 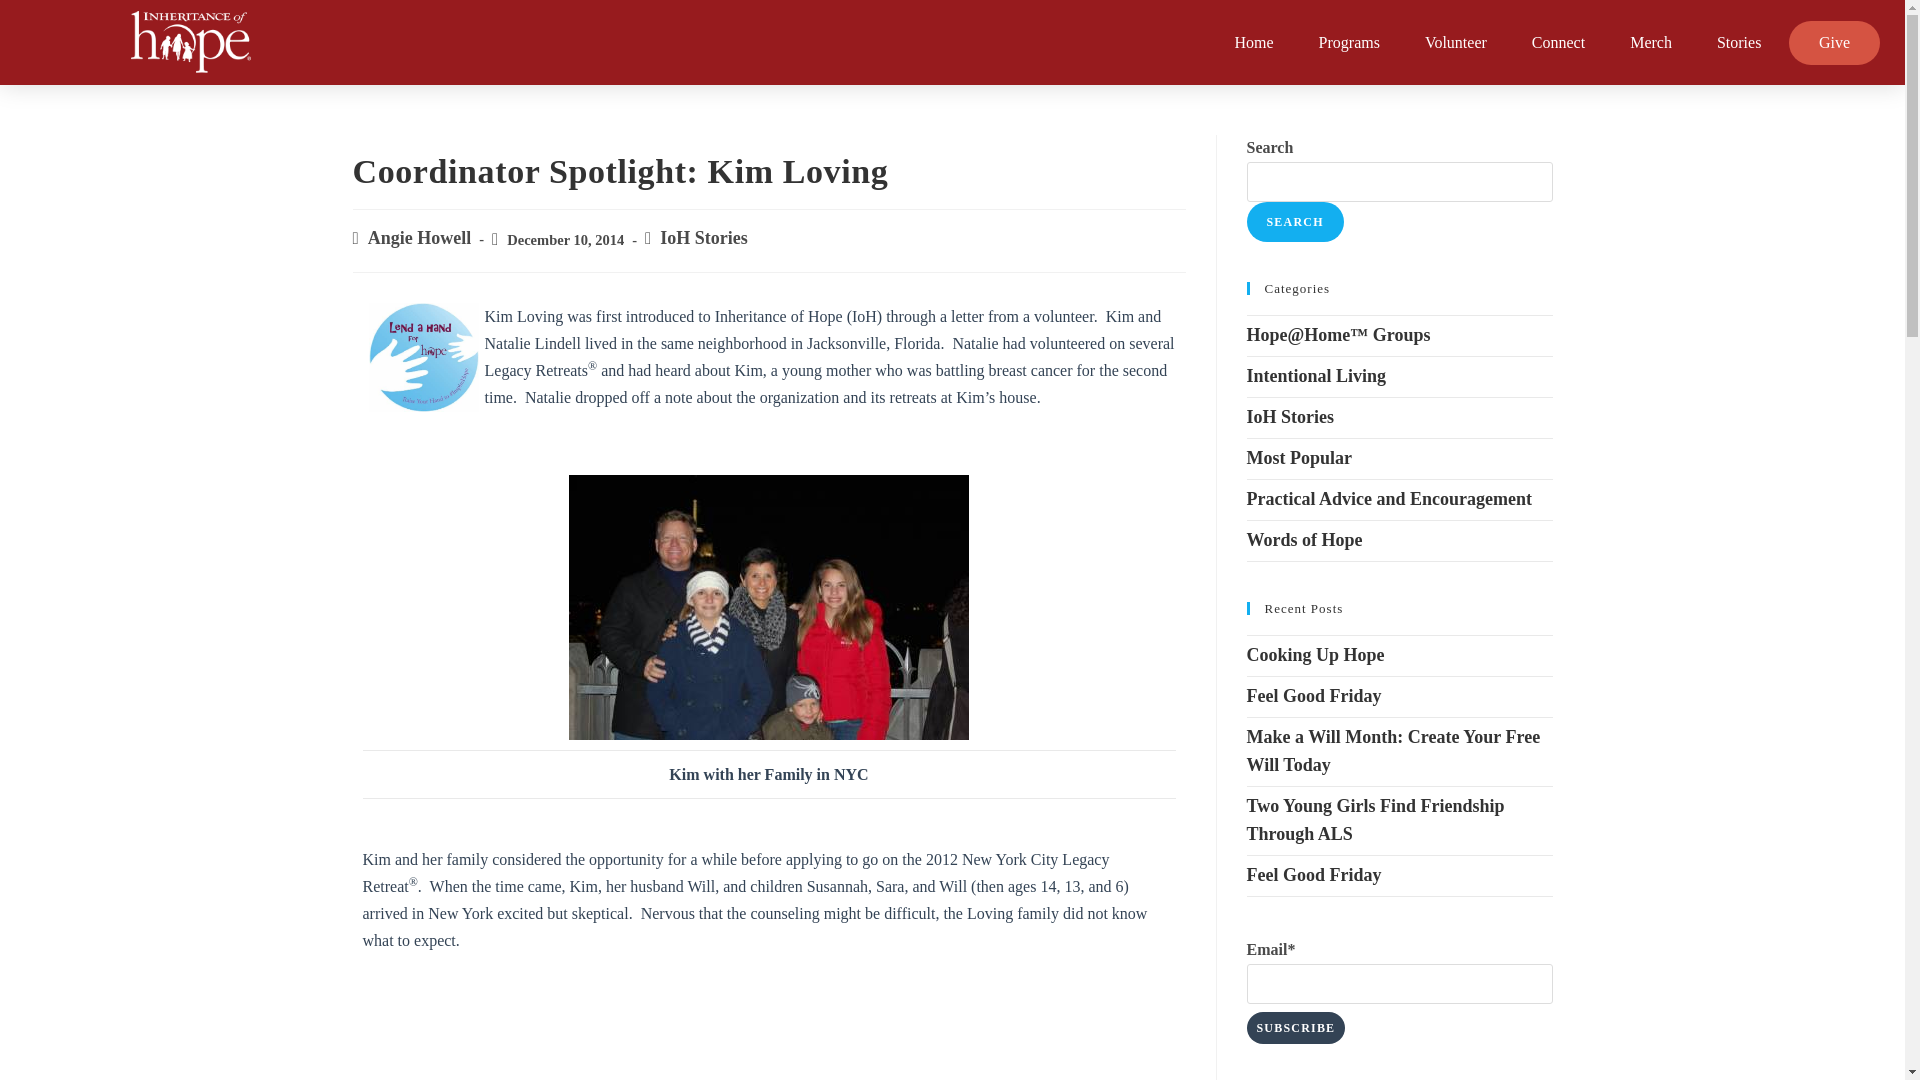 What do you see at coordinates (423, 357) in the screenshot?
I see `Click here to see how!` at bounding box center [423, 357].